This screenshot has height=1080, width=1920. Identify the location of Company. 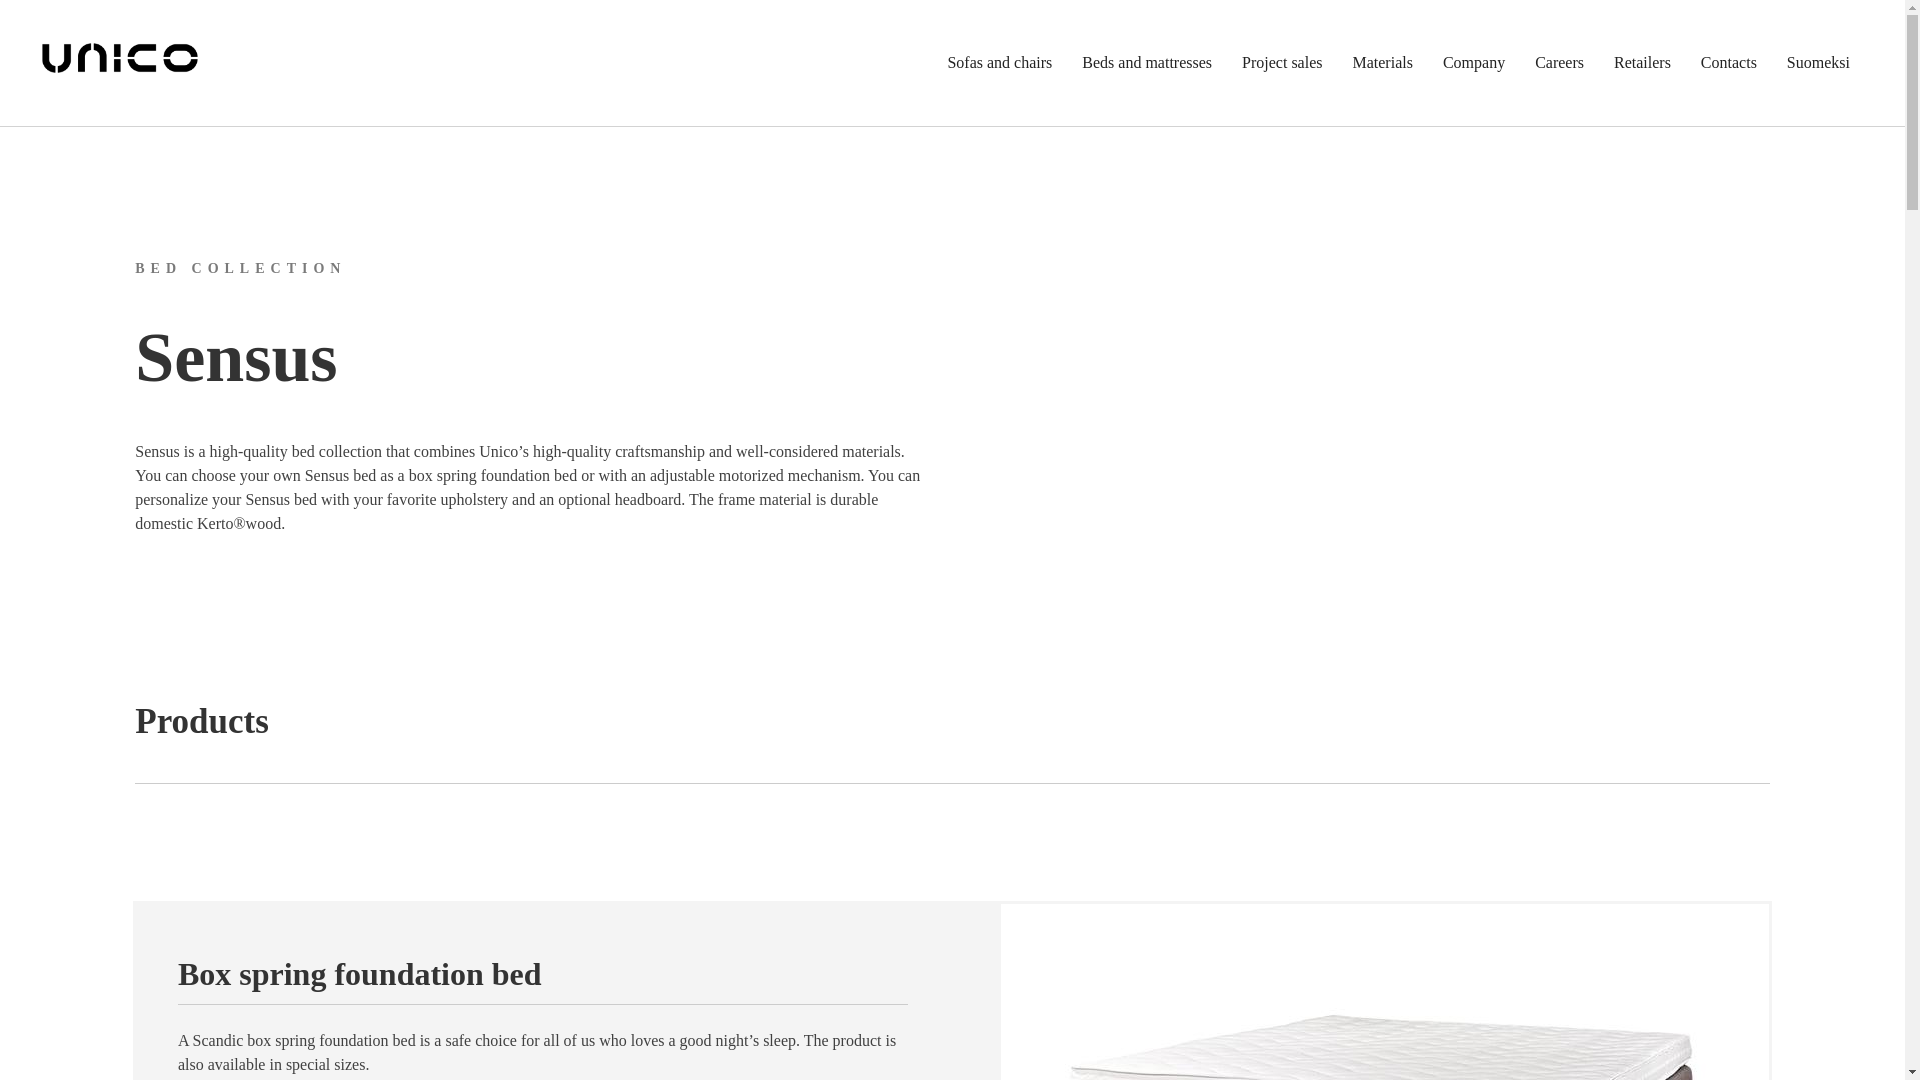
(1473, 63).